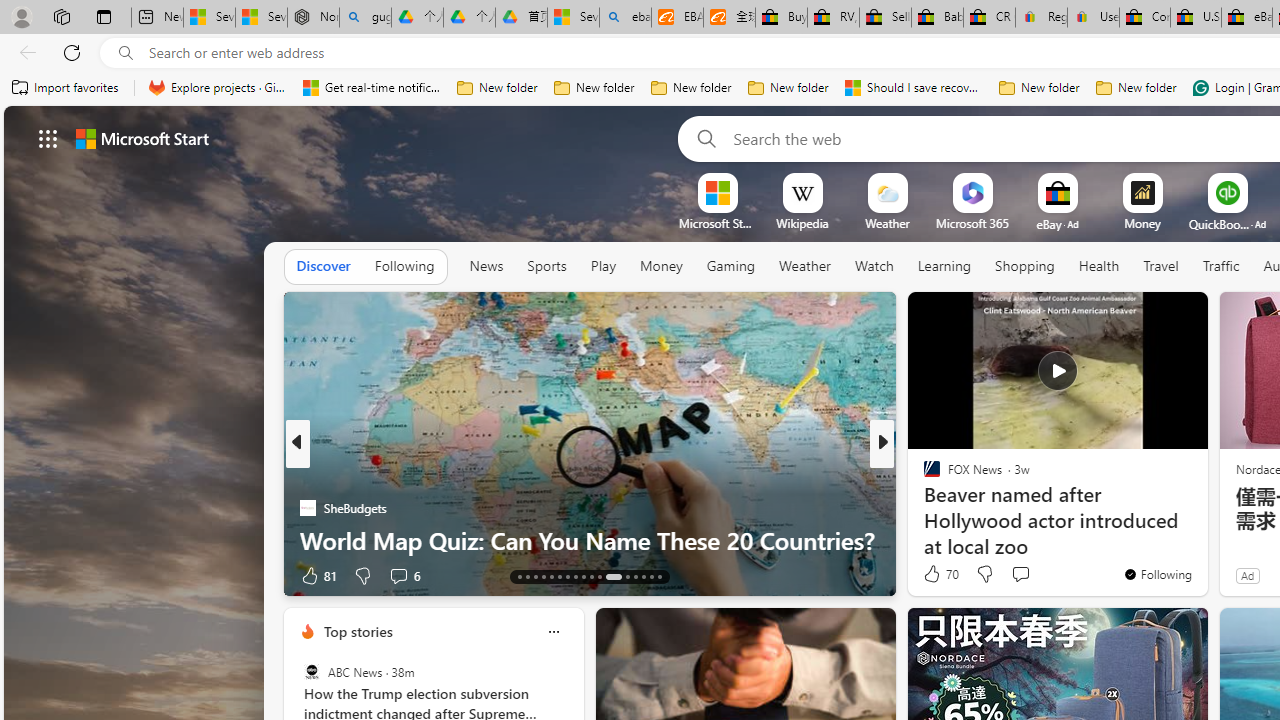  Describe the element at coordinates (546, 266) in the screenshot. I see `Sports` at that location.